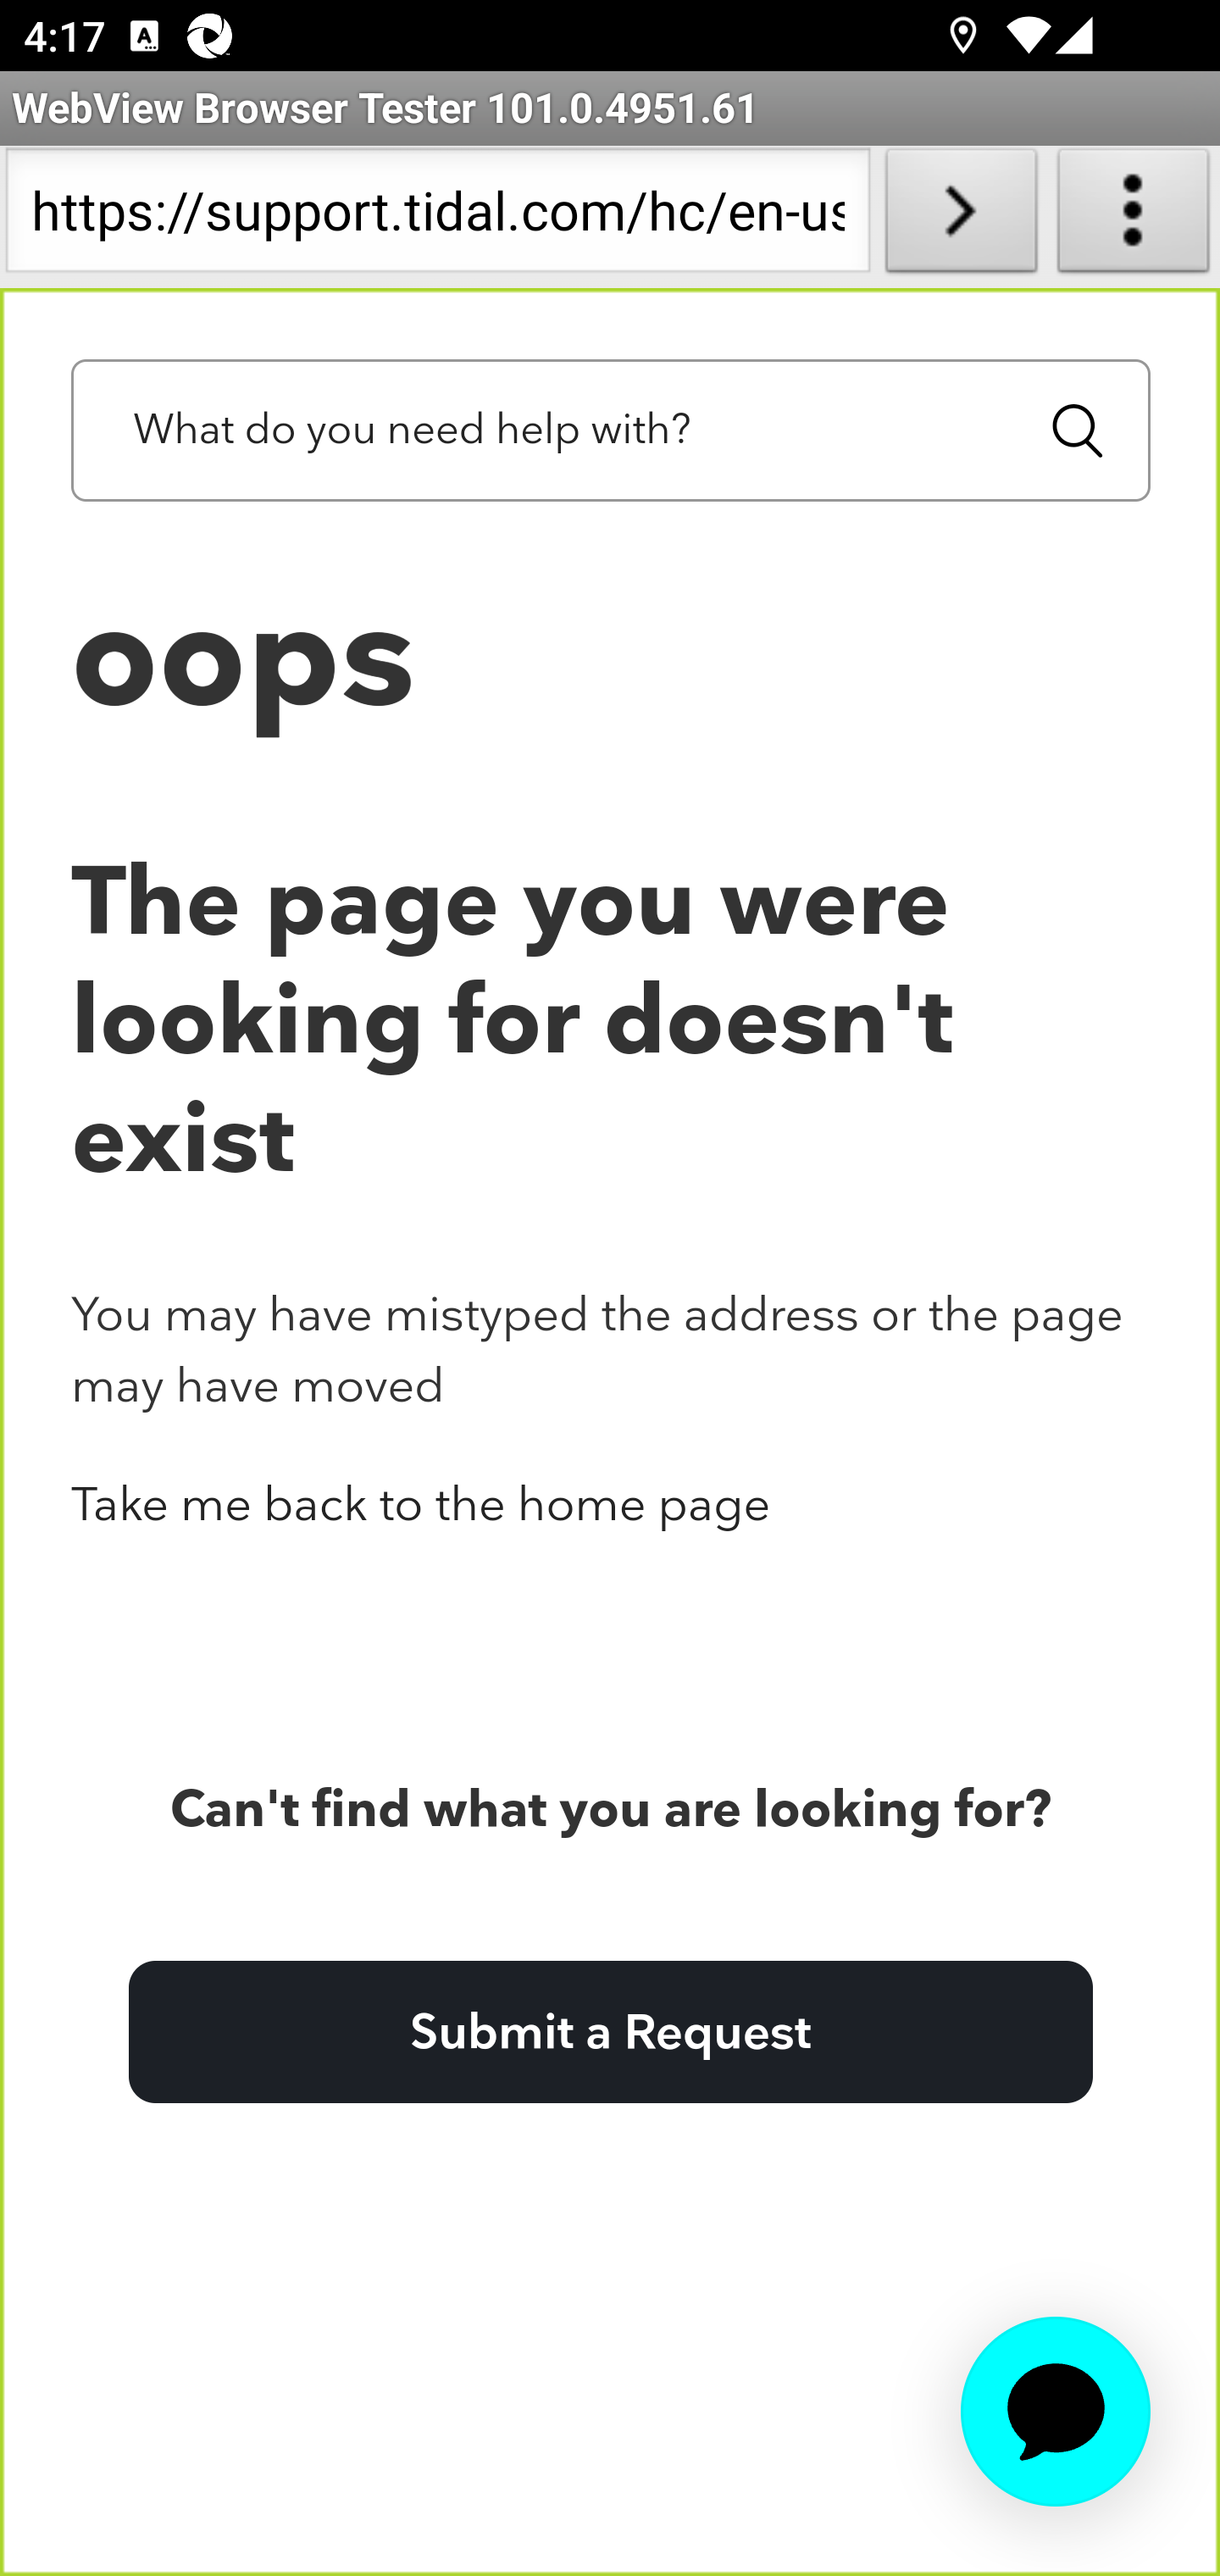  Describe the element at coordinates (961, 217) in the screenshot. I see `Load URL` at that location.